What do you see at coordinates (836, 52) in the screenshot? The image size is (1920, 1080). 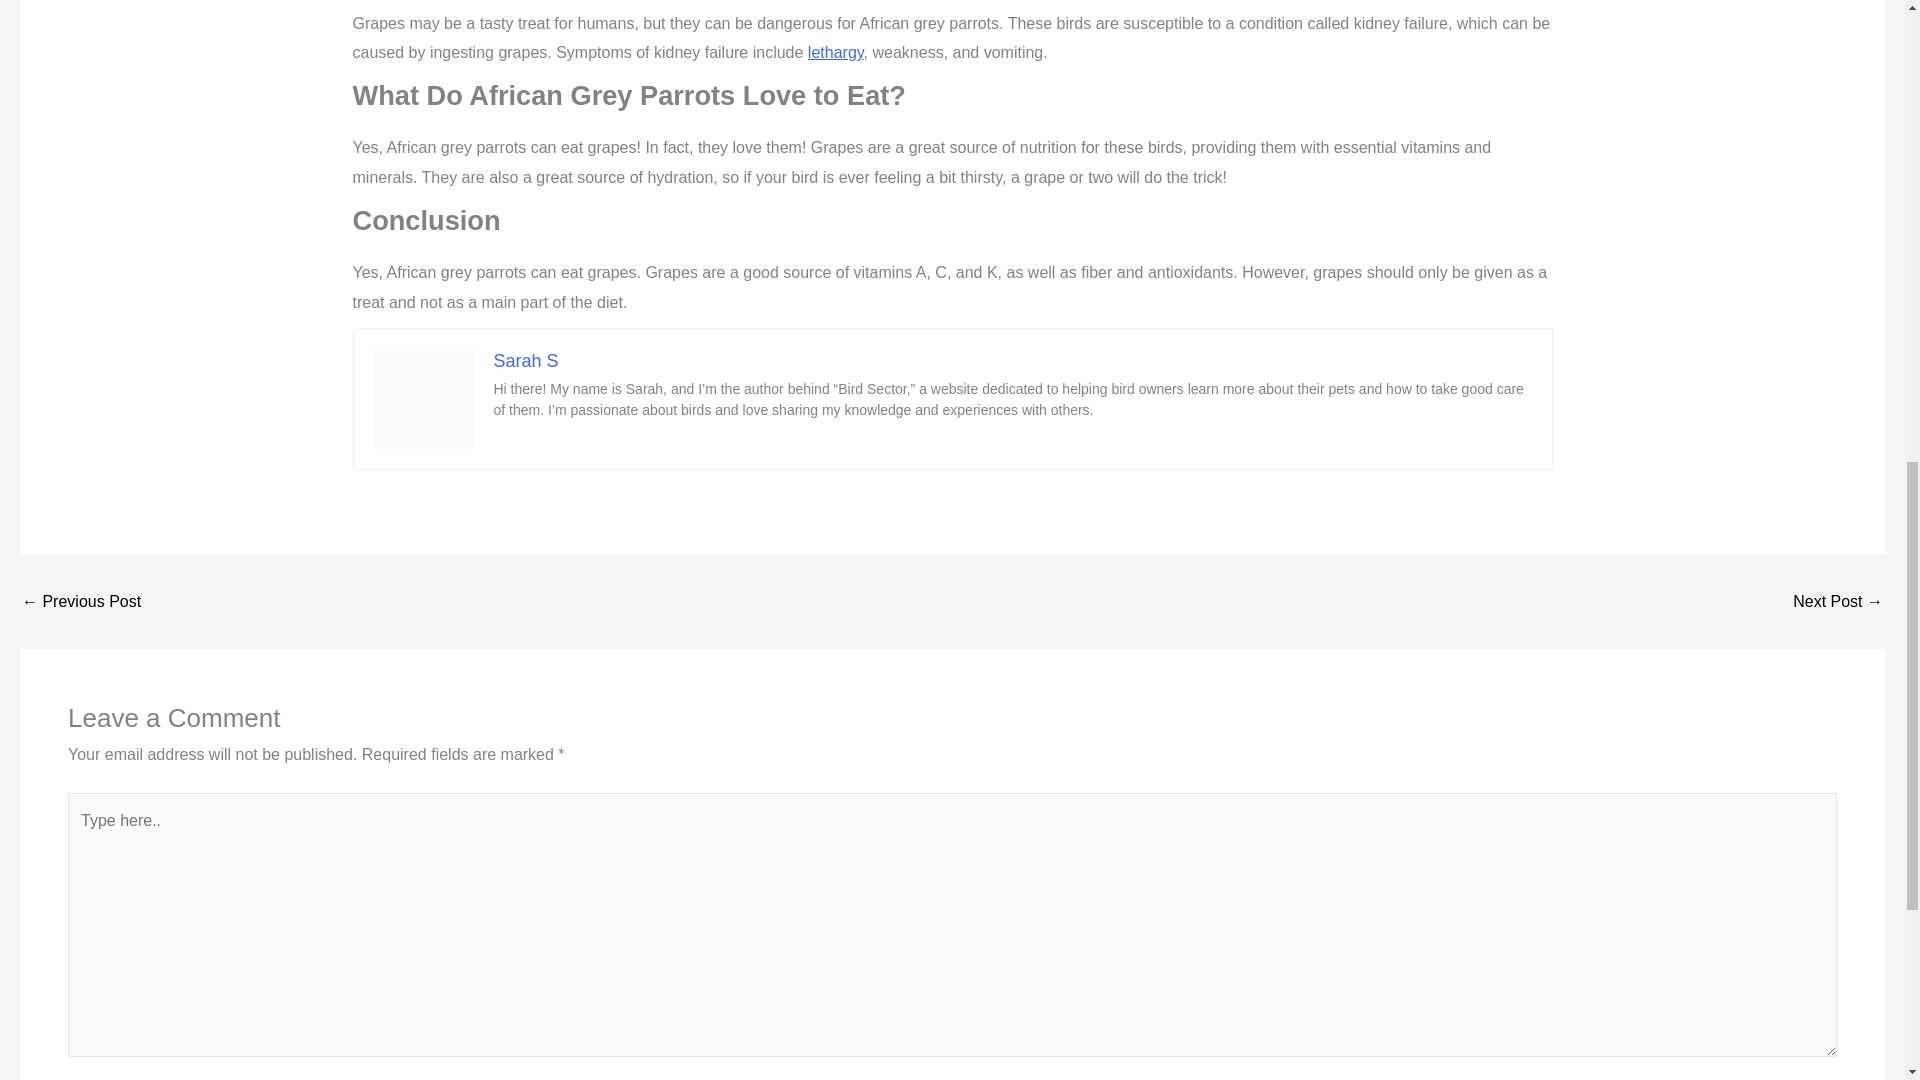 I see `lethargy` at bounding box center [836, 52].